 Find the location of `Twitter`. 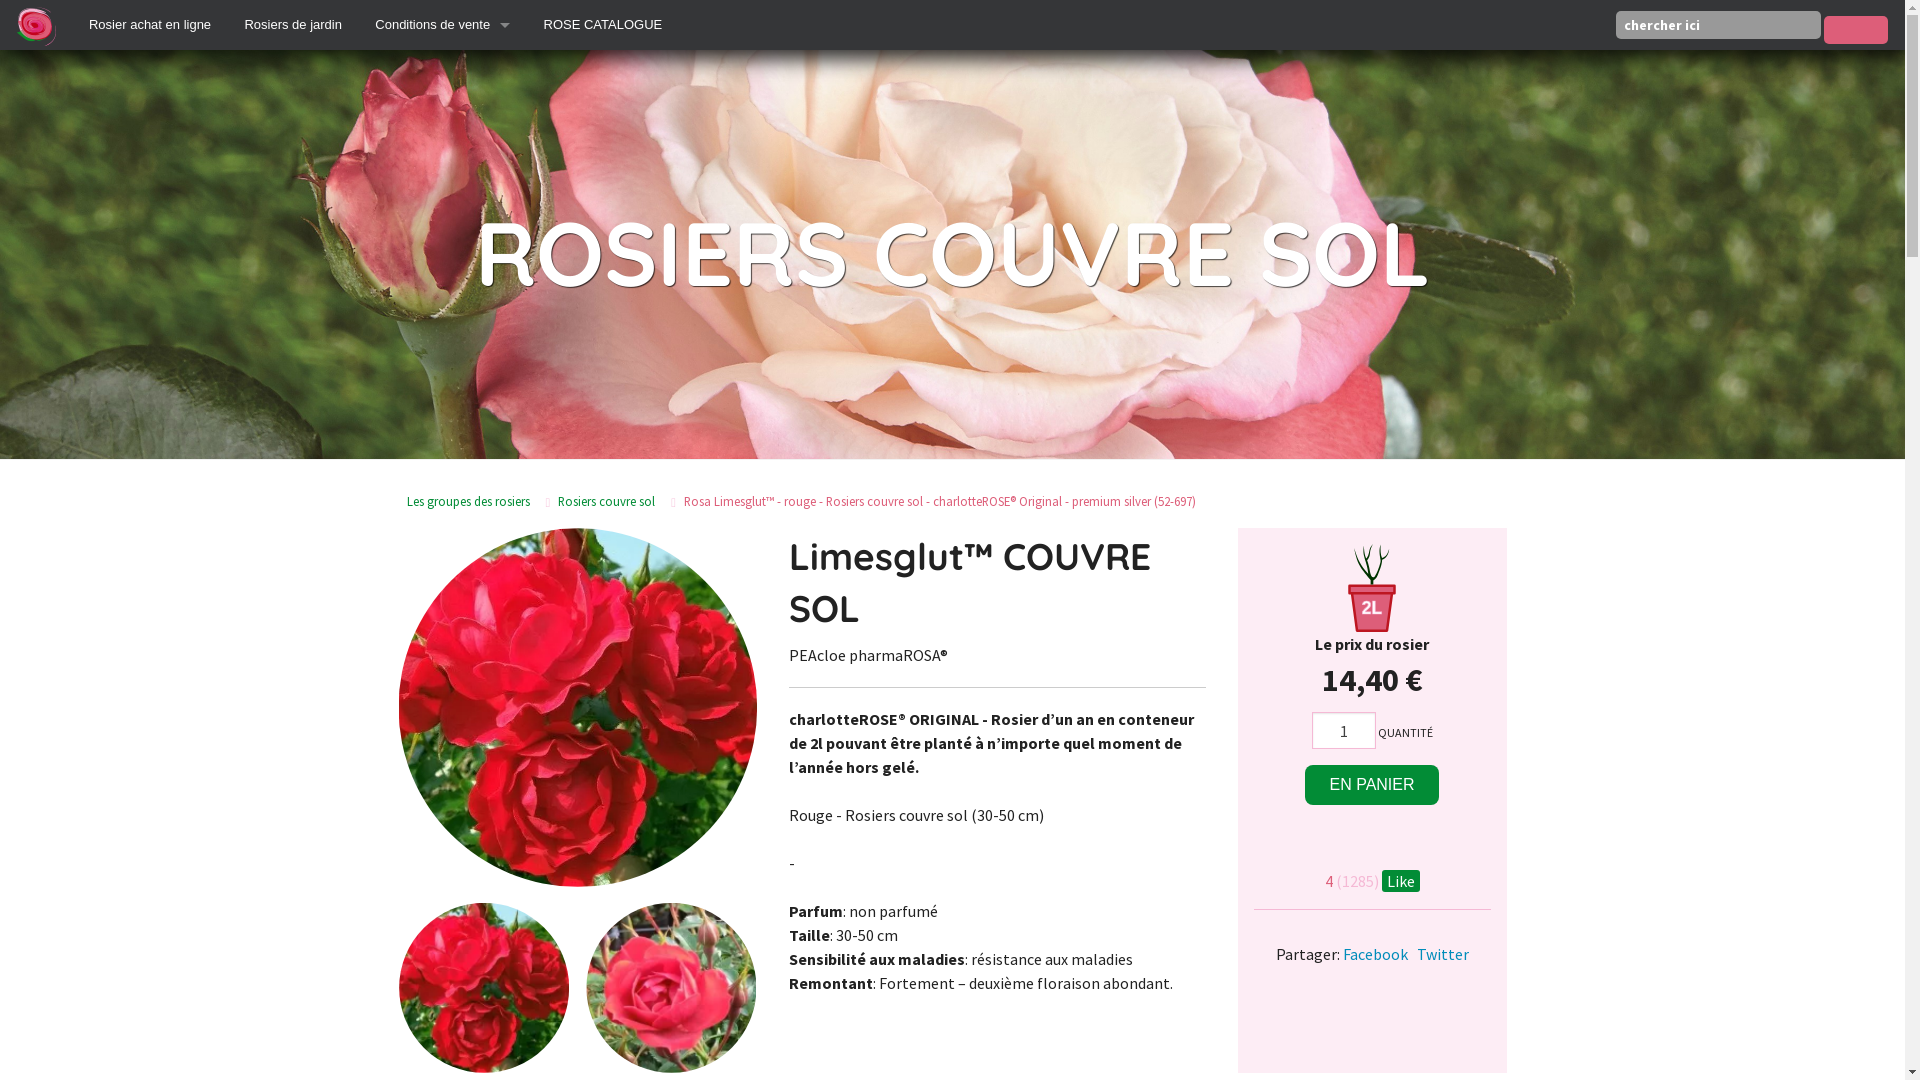

Twitter is located at coordinates (1442, 954).